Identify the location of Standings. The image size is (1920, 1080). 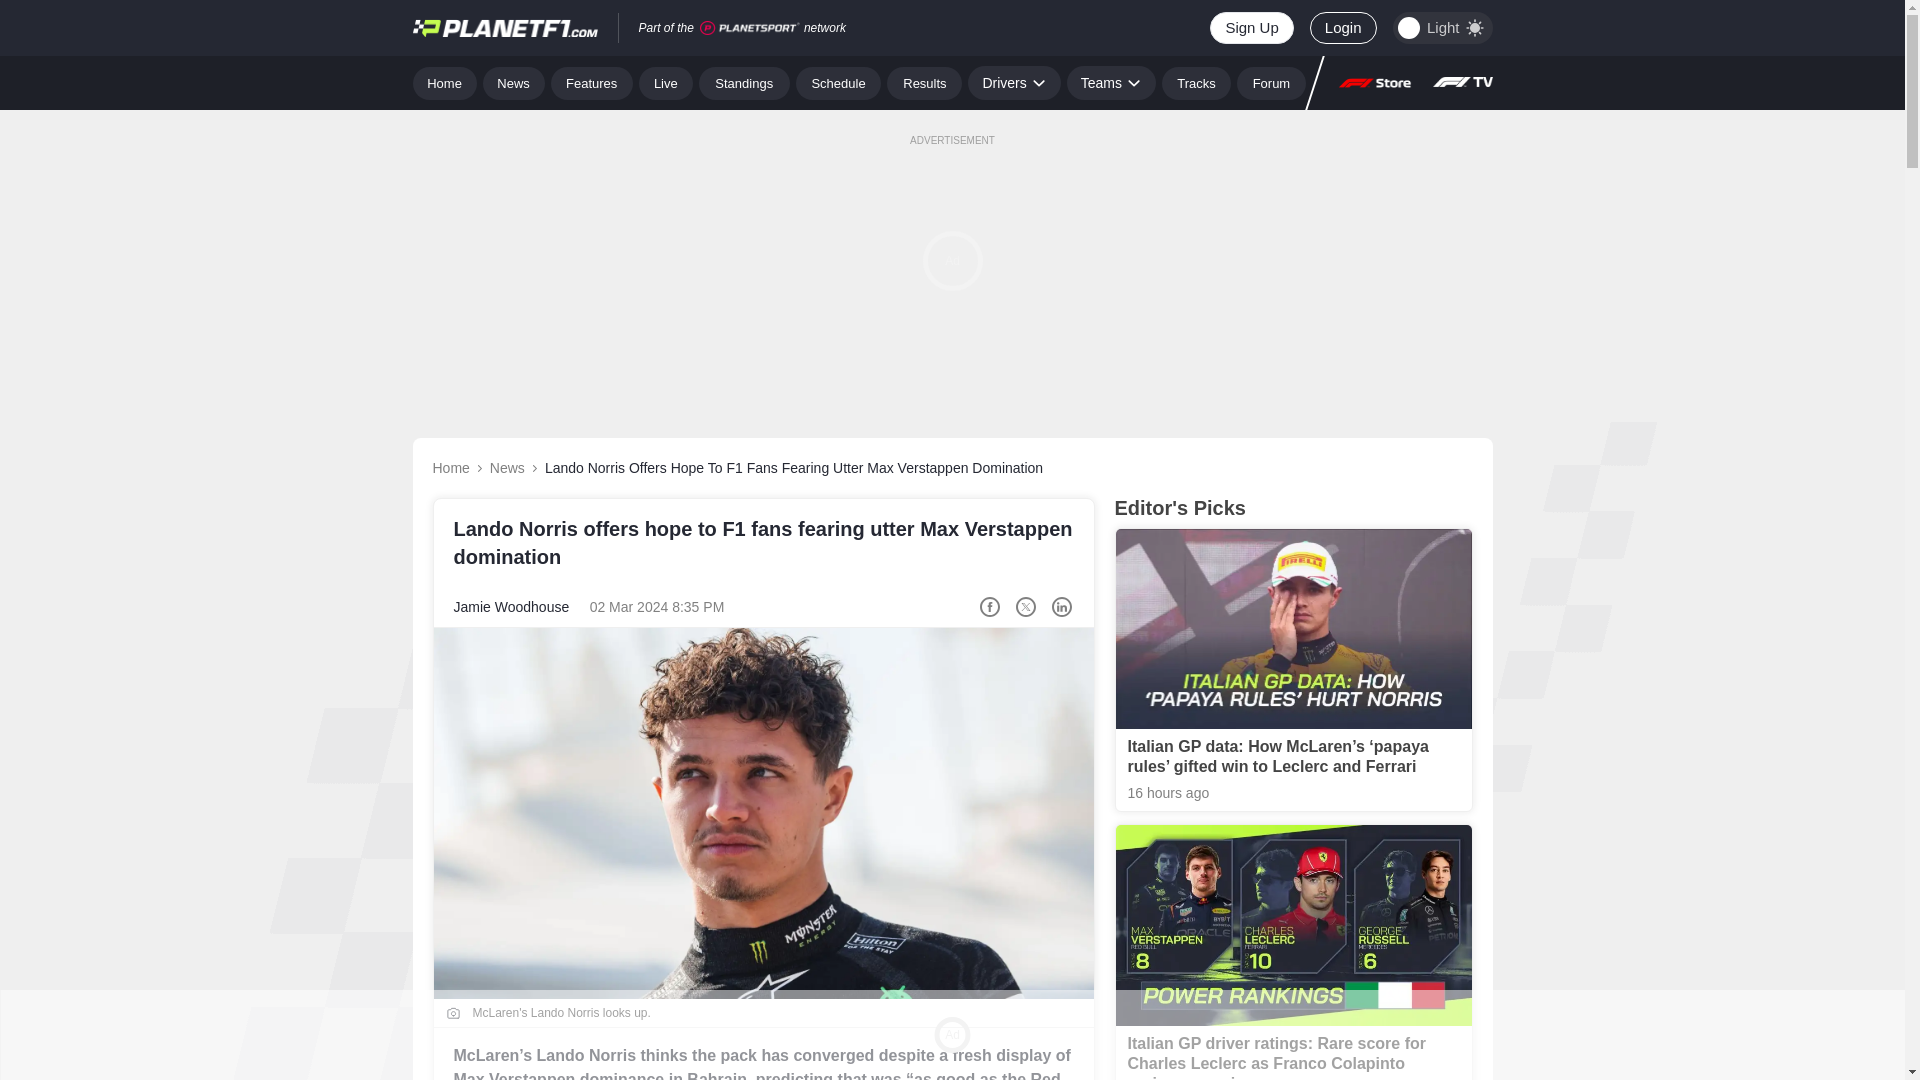
(744, 82).